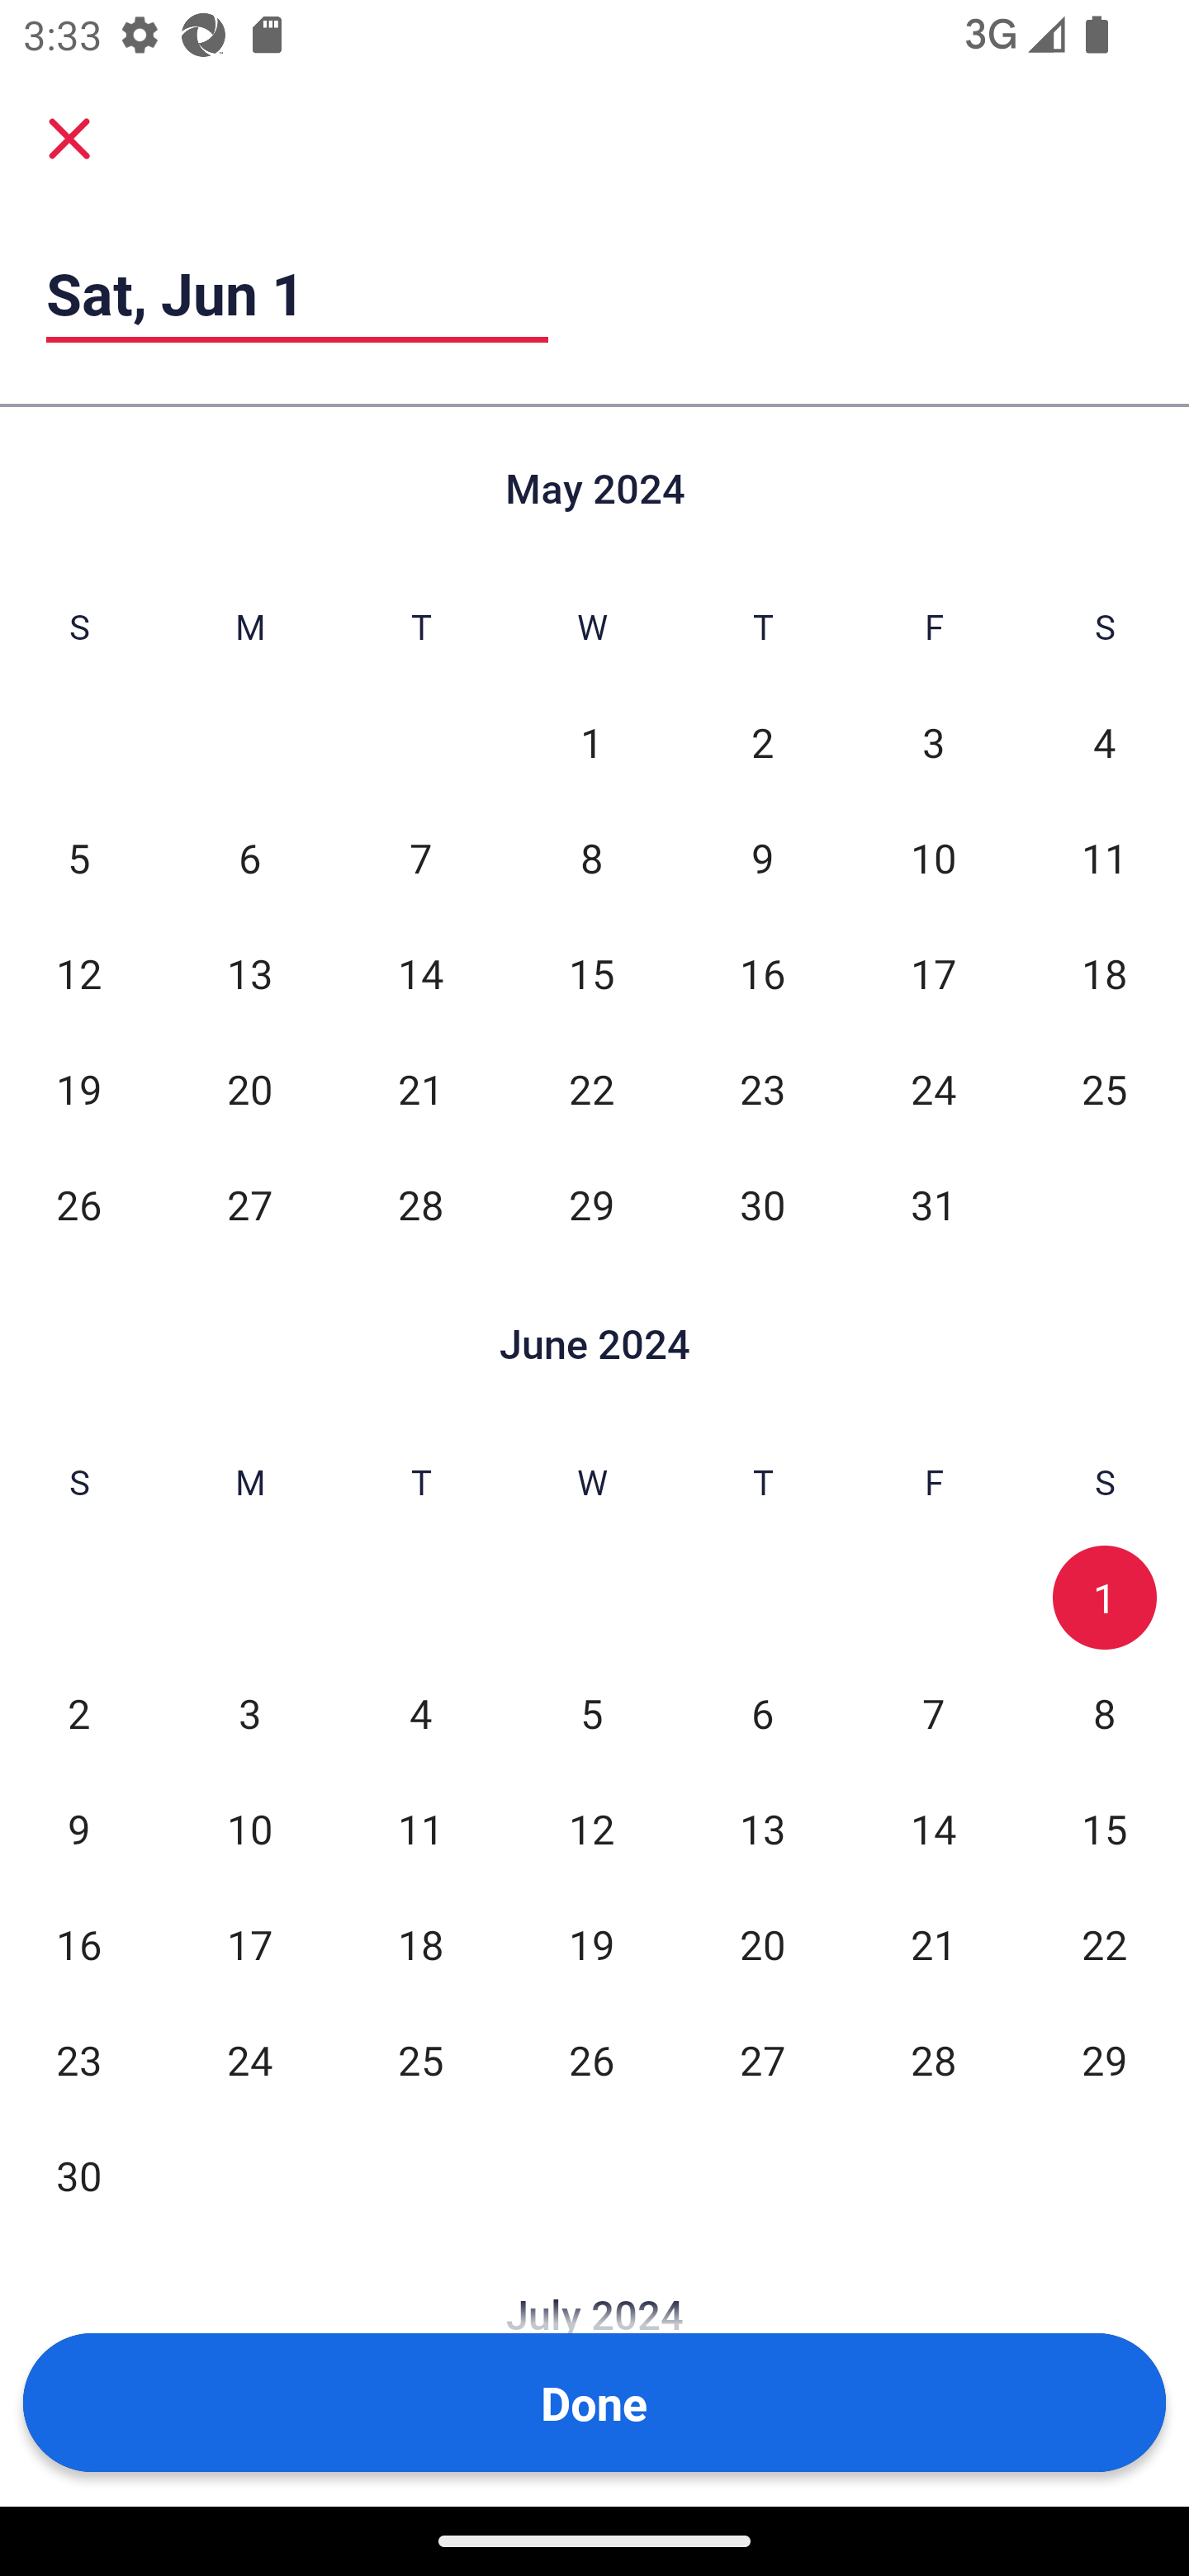 The height and width of the screenshot is (2576, 1189). Describe the element at coordinates (1105, 743) in the screenshot. I see `4 Sat, May 4, Not Selected` at that location.